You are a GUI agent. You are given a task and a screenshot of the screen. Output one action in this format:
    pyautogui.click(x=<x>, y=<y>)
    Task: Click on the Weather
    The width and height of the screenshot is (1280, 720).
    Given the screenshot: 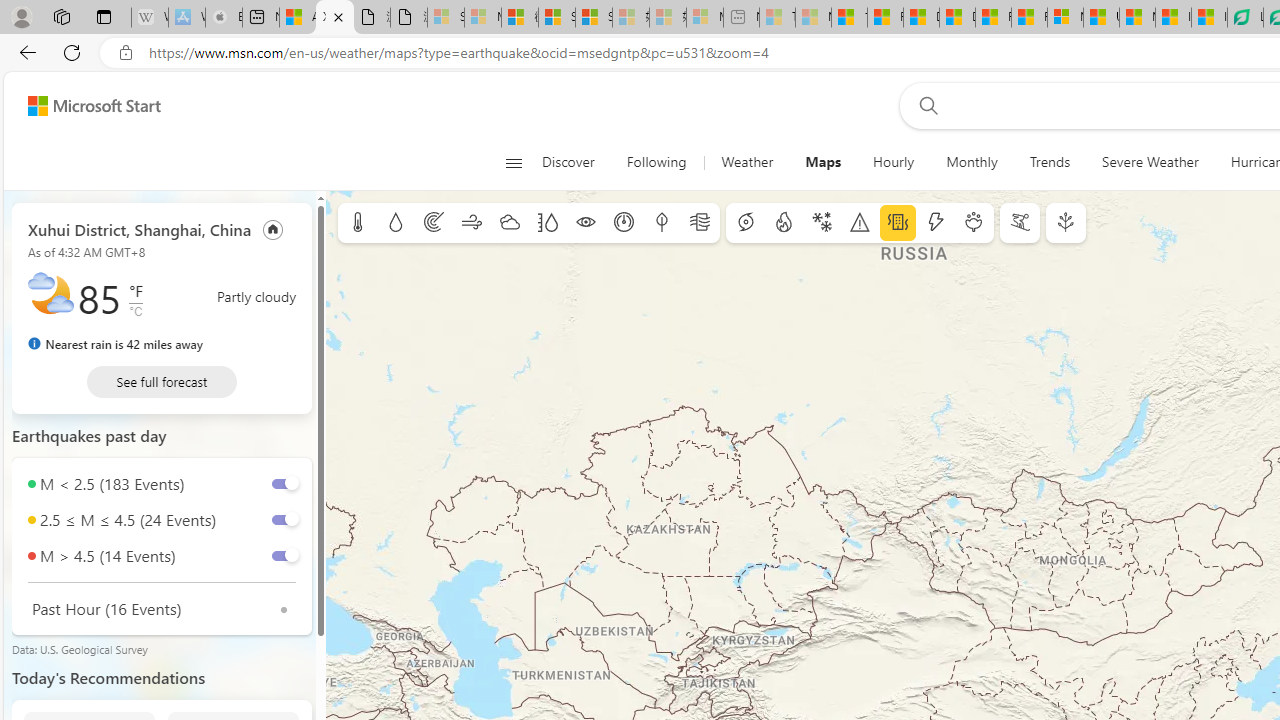 What is the action you would take?
    pyautogui.click(x=747, y=162)
    